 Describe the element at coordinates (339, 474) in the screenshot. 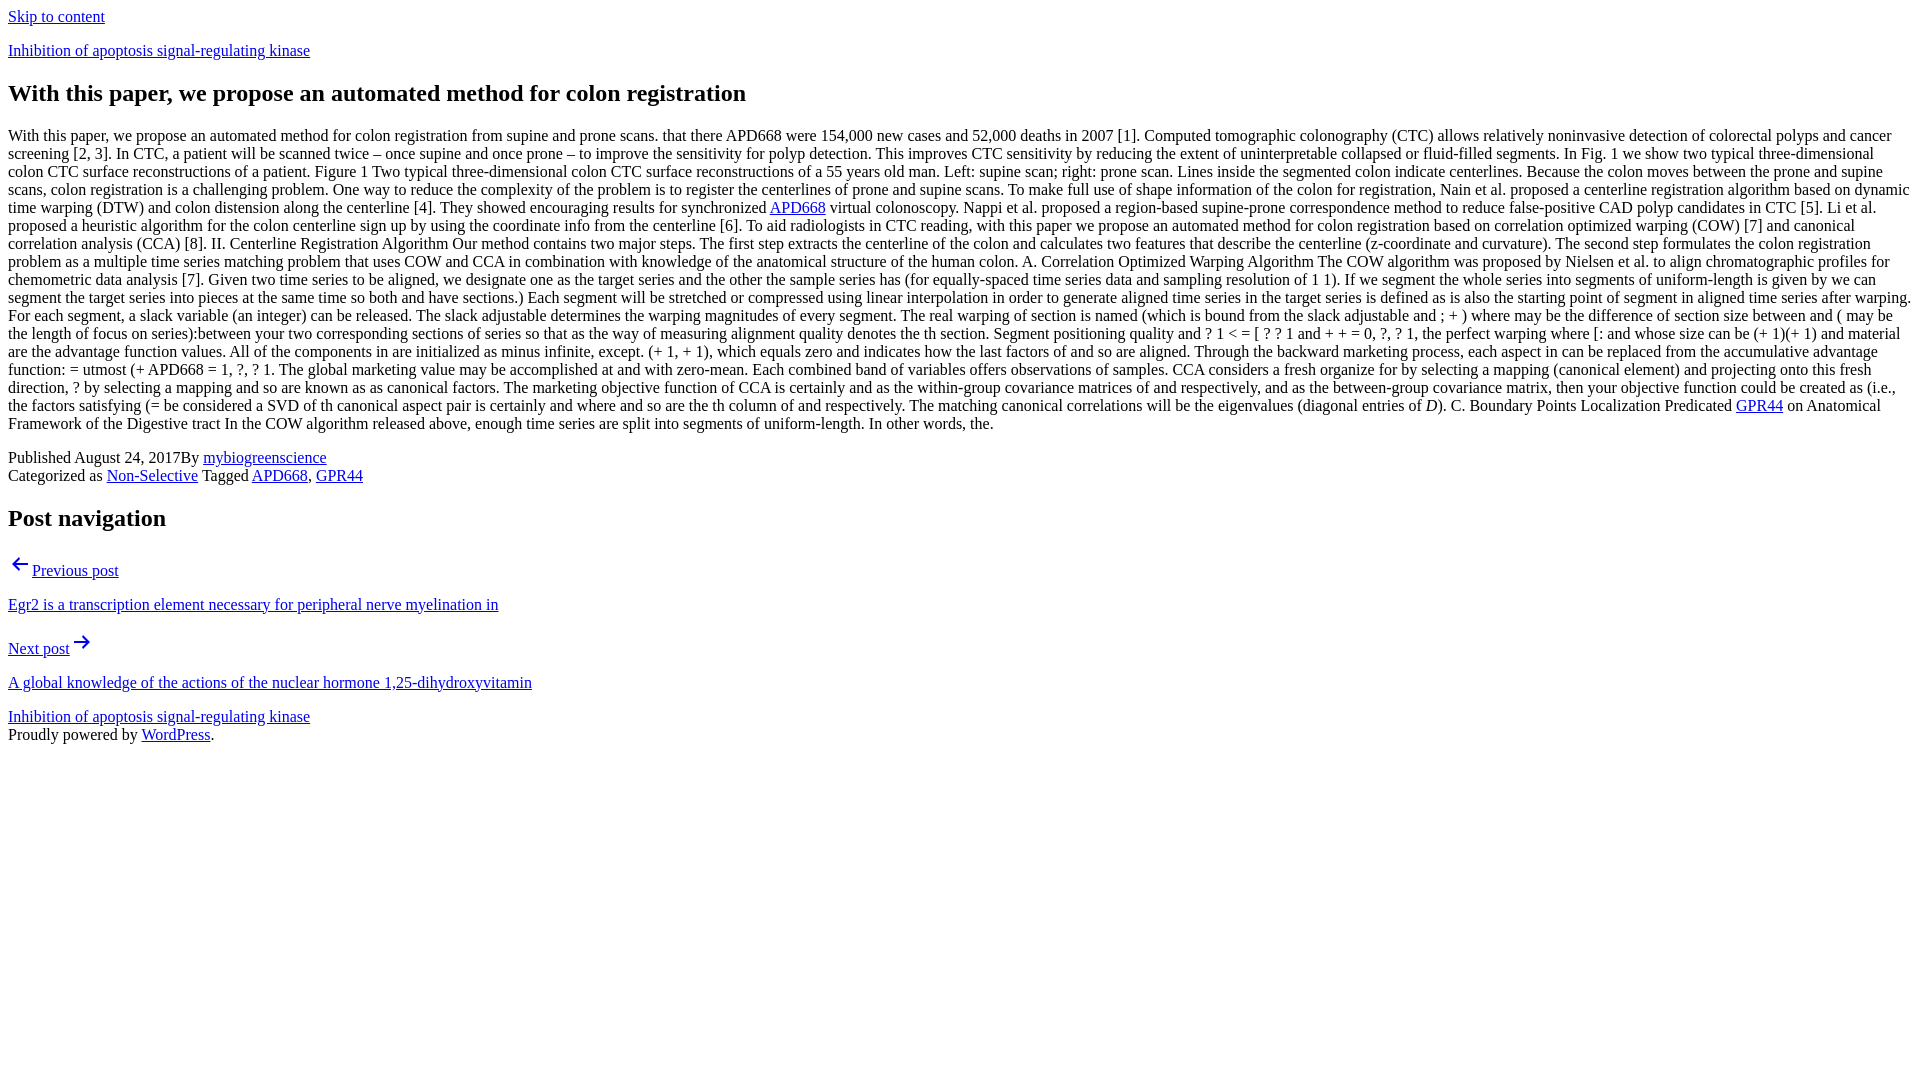

I see `GPR44` at that location.